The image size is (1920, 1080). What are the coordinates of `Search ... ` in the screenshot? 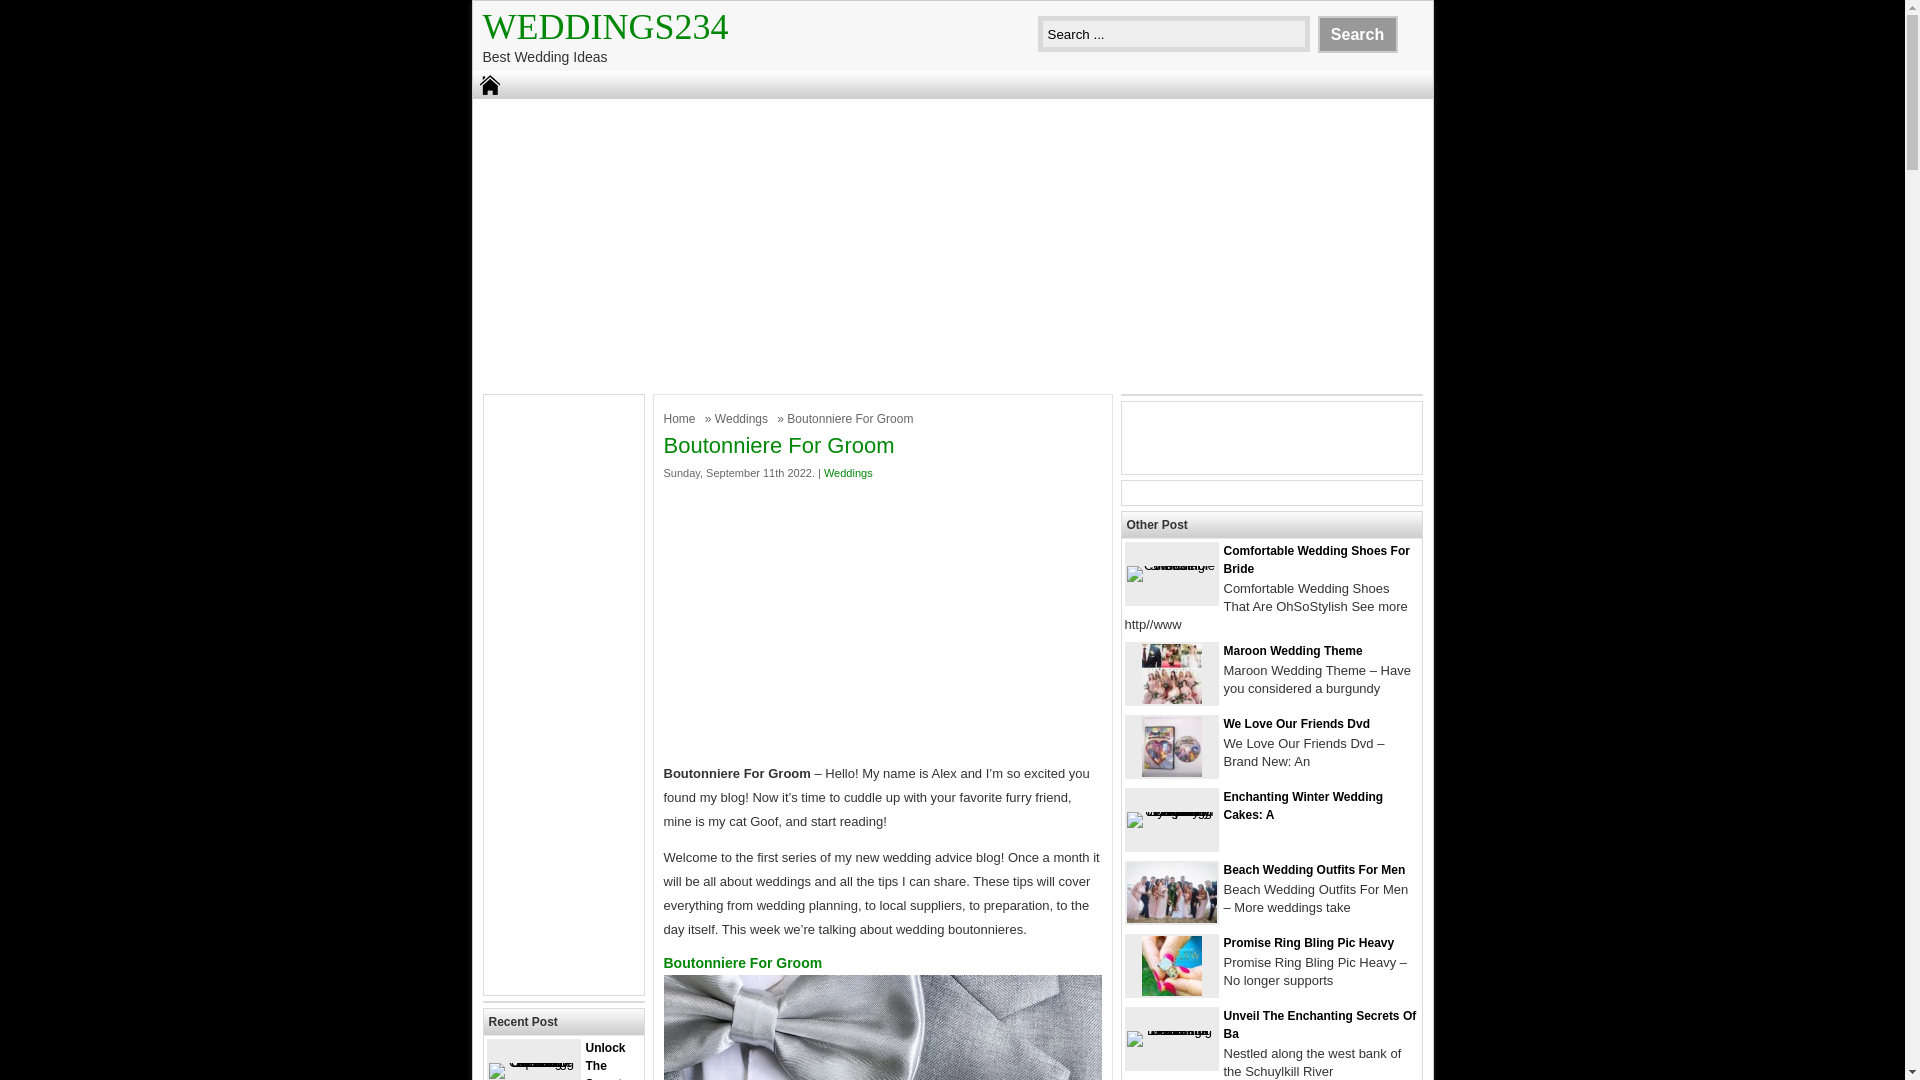 It's located at (1174, 34).